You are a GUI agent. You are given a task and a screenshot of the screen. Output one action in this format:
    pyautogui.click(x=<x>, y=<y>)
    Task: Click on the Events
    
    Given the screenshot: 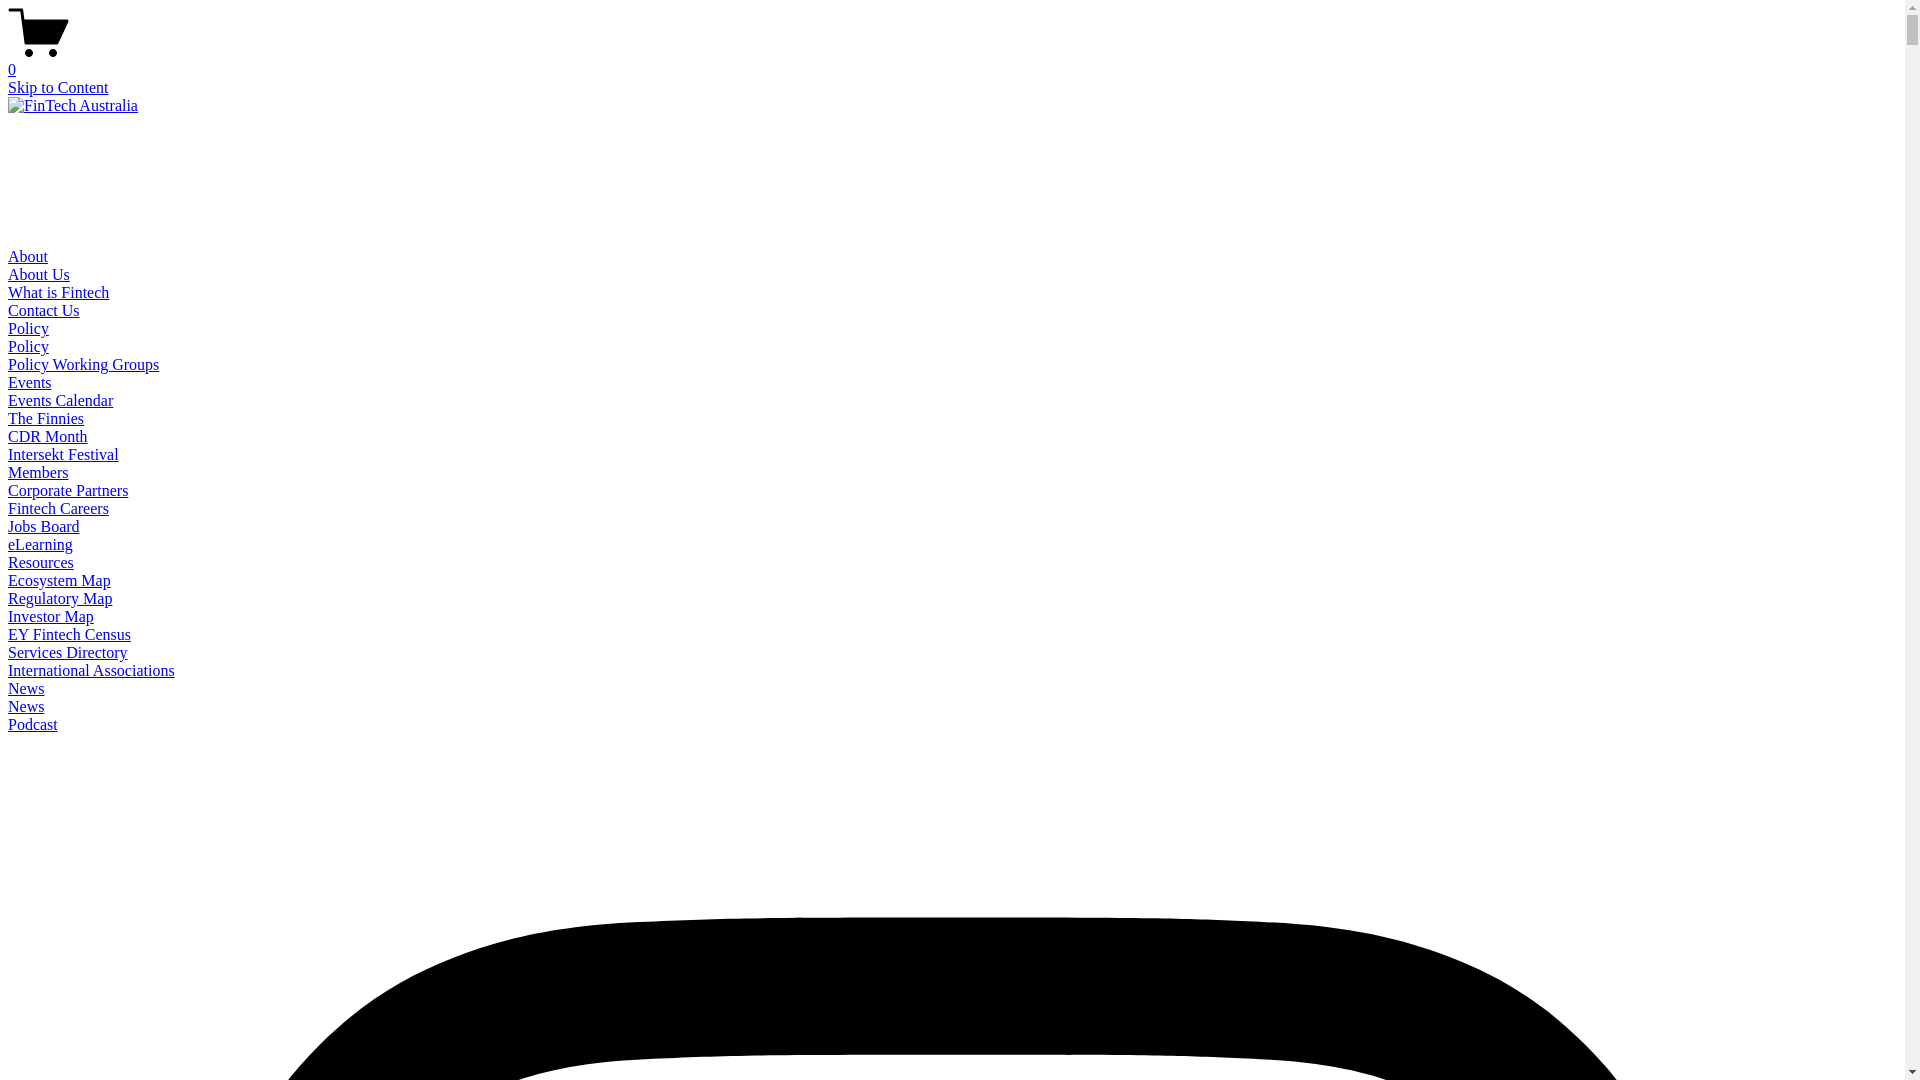 What is the action you would take?
    pyautogui.click(x=30, y=382)
    